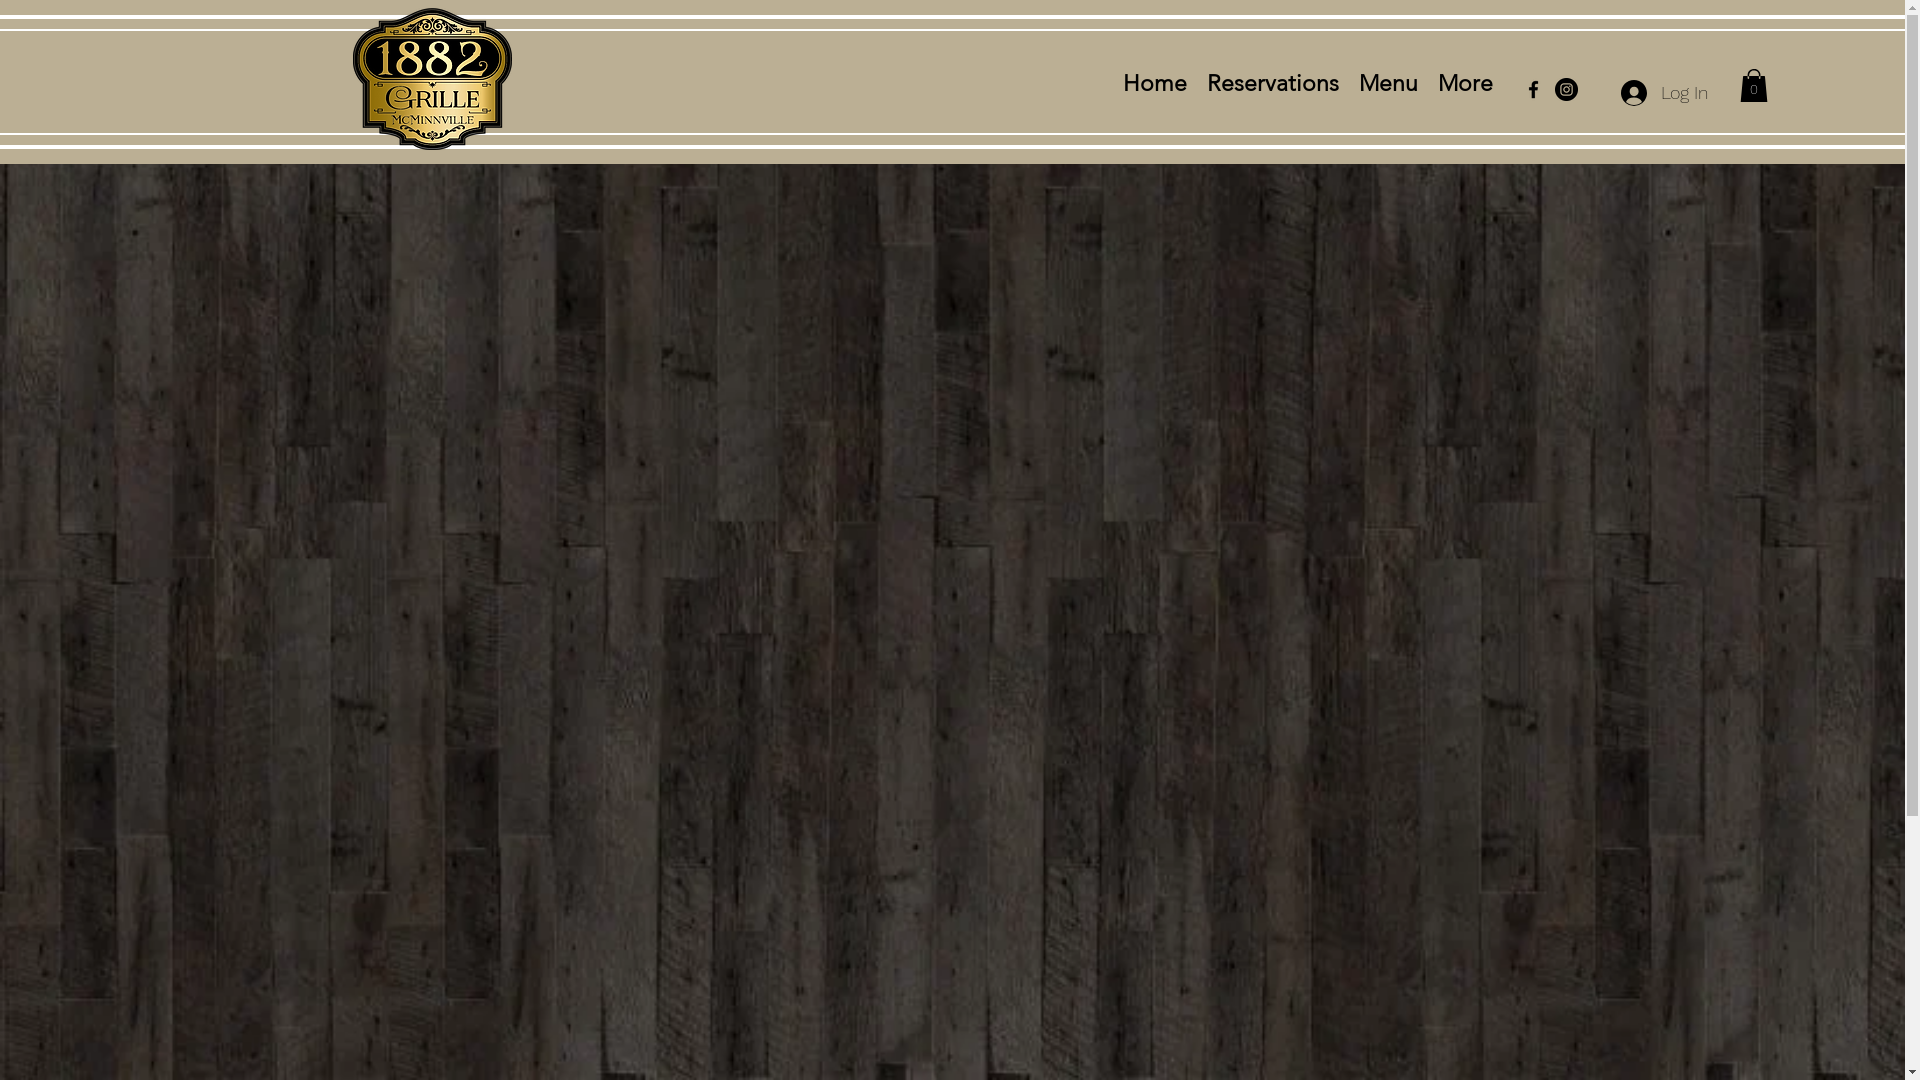 The height and width of the screenshot is (1080, 1920). Describe the element at coordinates (1273, 84) in the screenshot. I see `Reservations` at that location.